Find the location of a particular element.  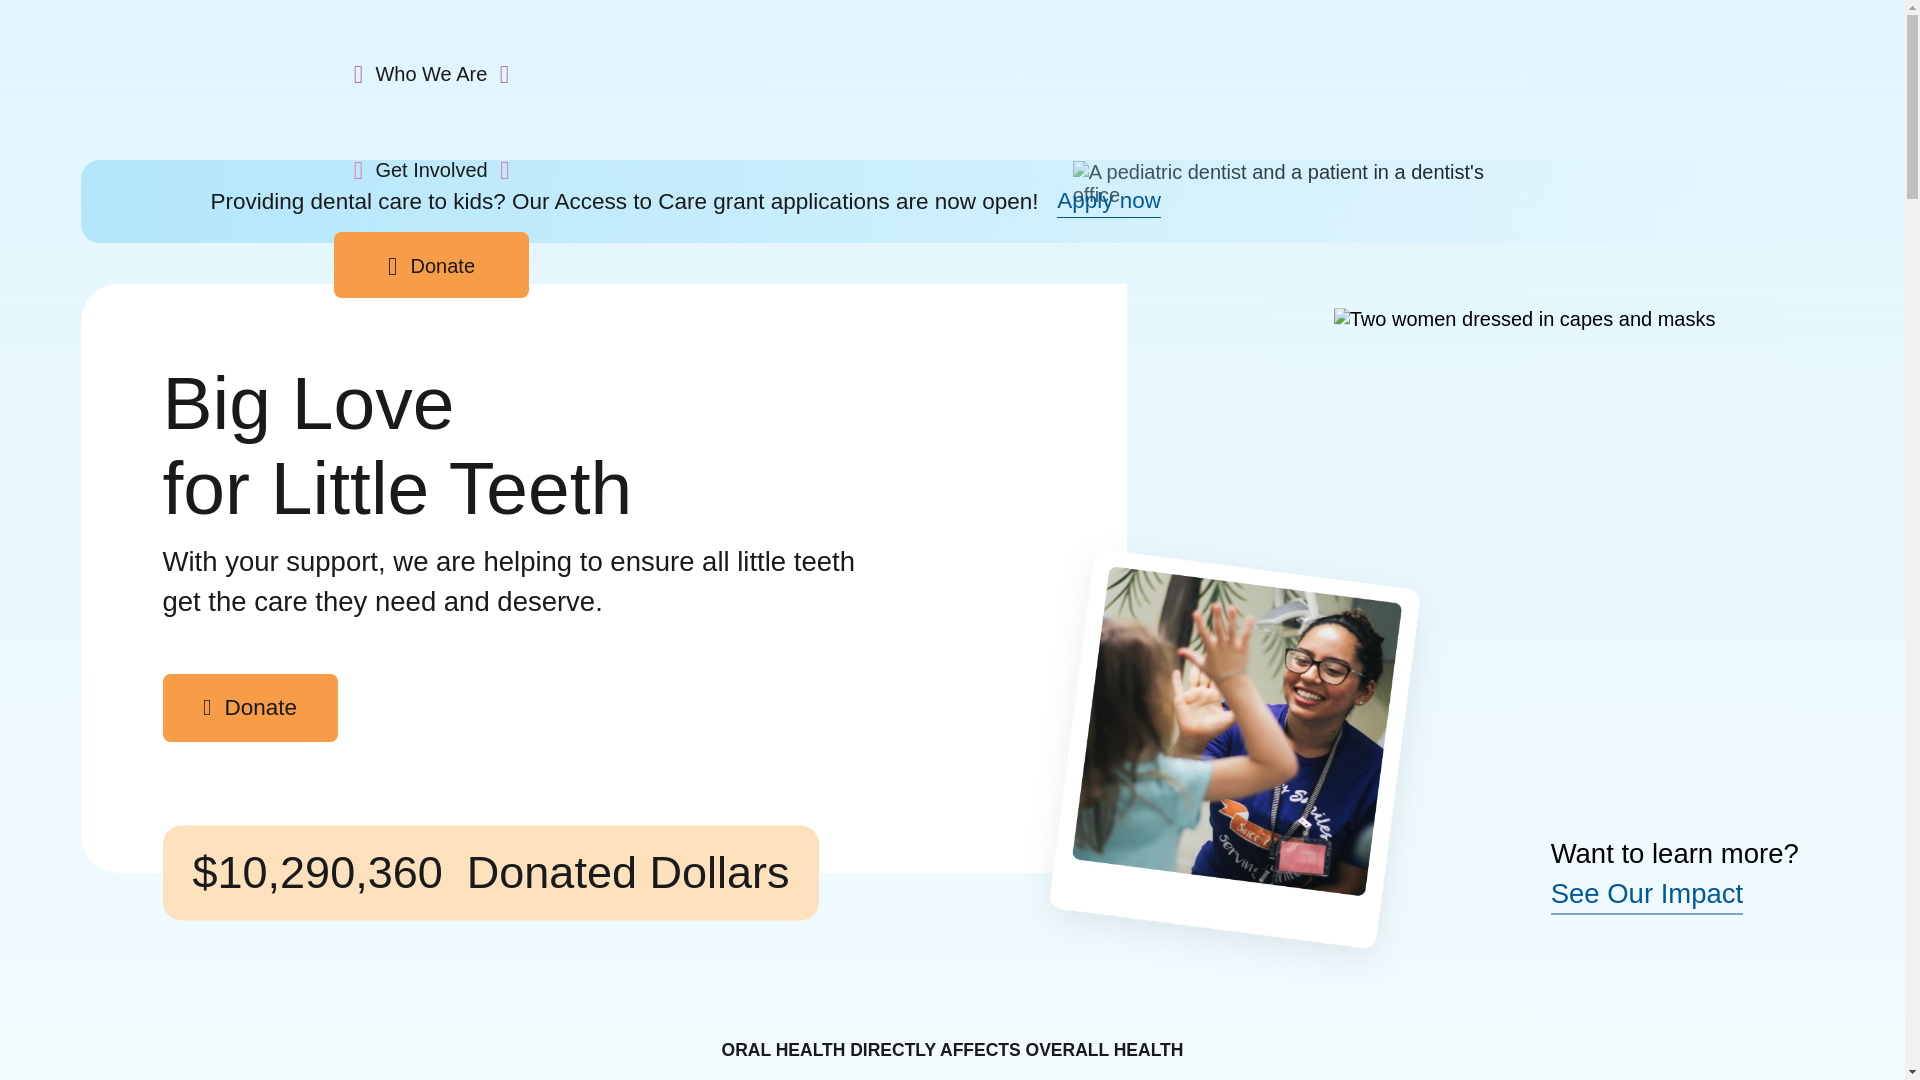

AAPD Foundation is located at coordinates (250, 60).